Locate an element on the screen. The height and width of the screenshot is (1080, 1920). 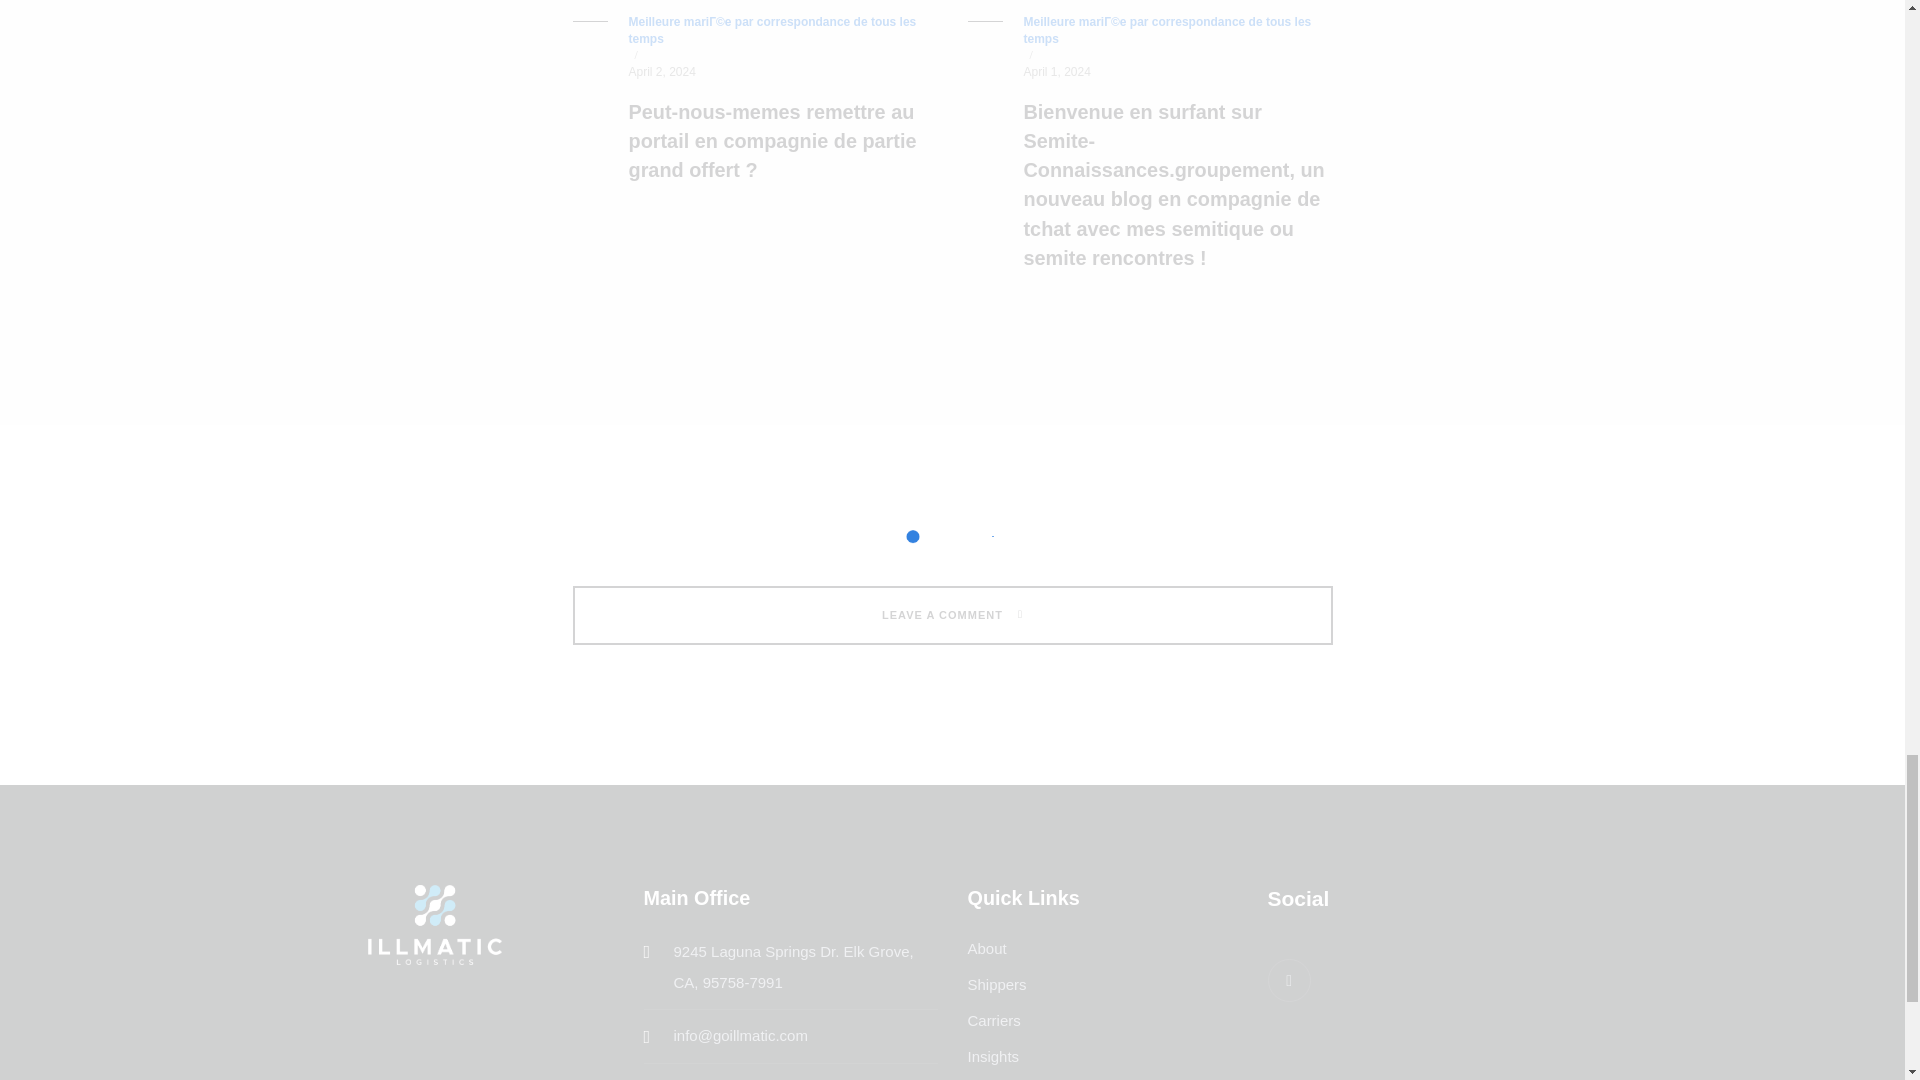
April 2, 2024 is located at coordinates (661, 72).